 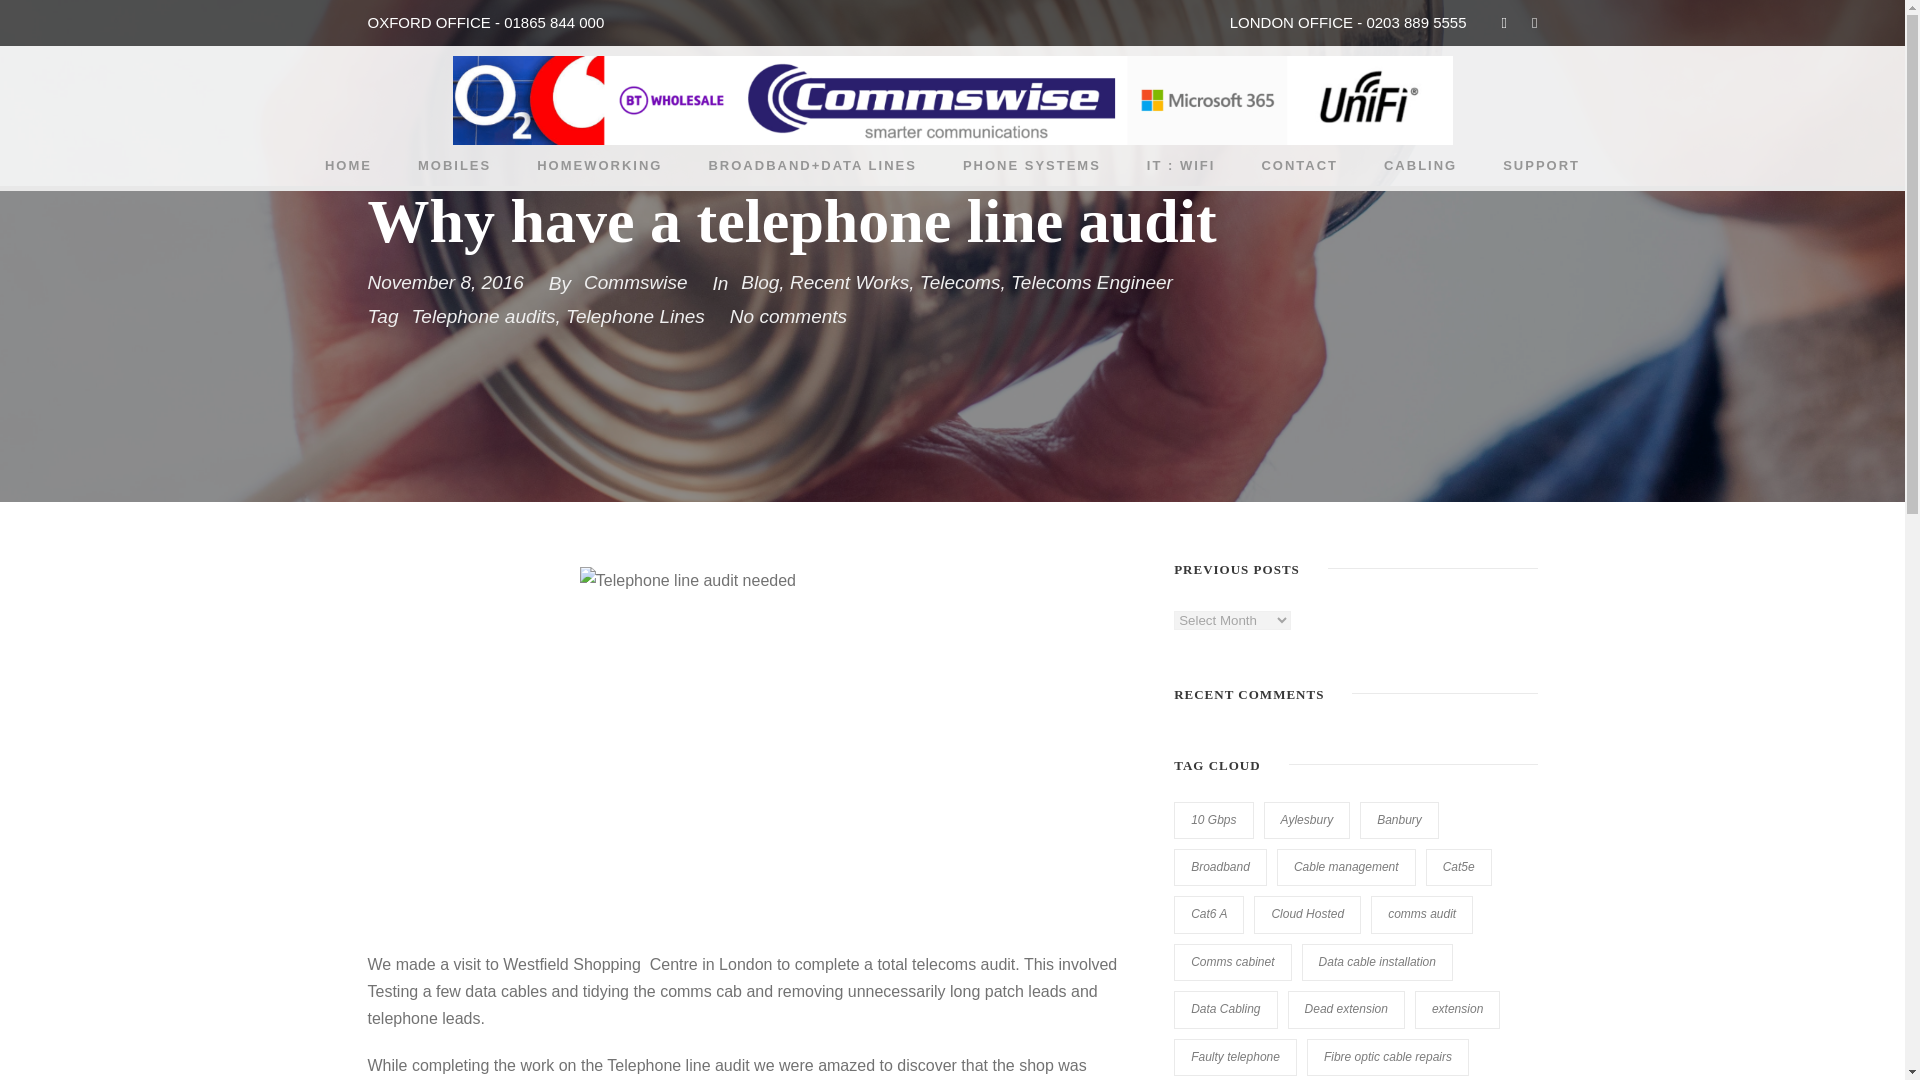 I want to click on Posts by Commswise, so click(x=635, y=282).